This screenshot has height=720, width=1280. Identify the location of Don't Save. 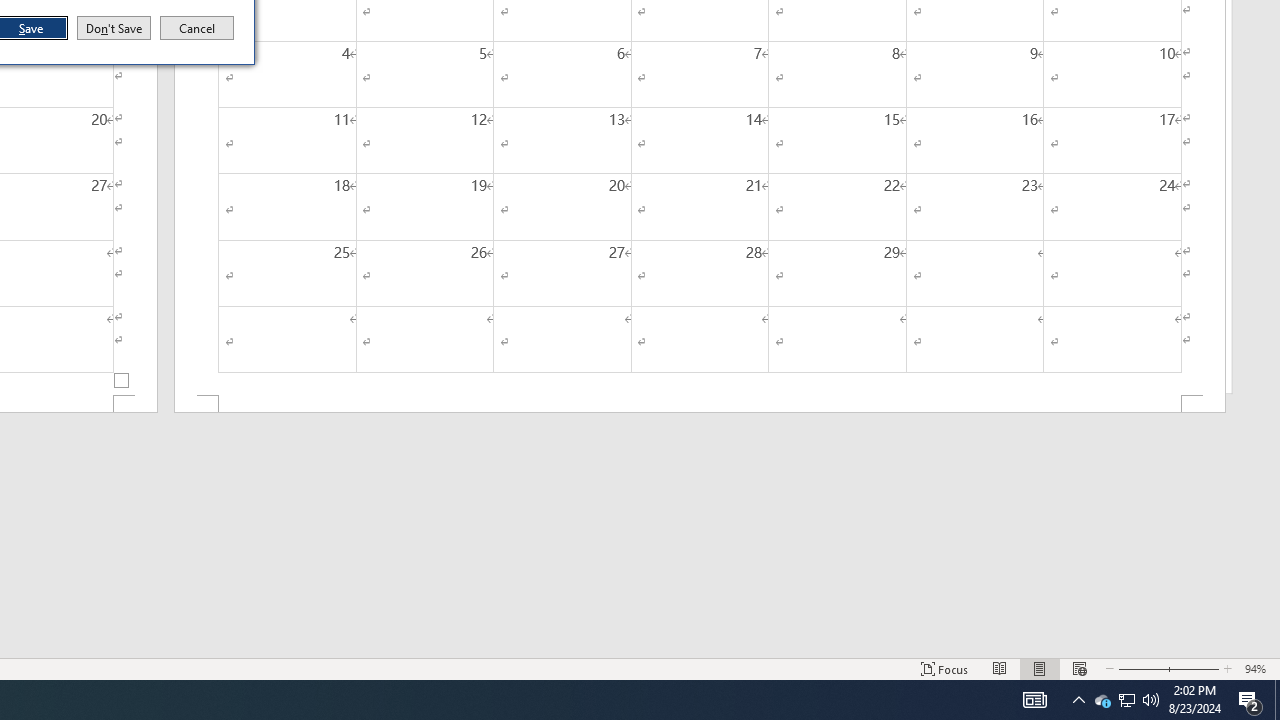
(114, 28).